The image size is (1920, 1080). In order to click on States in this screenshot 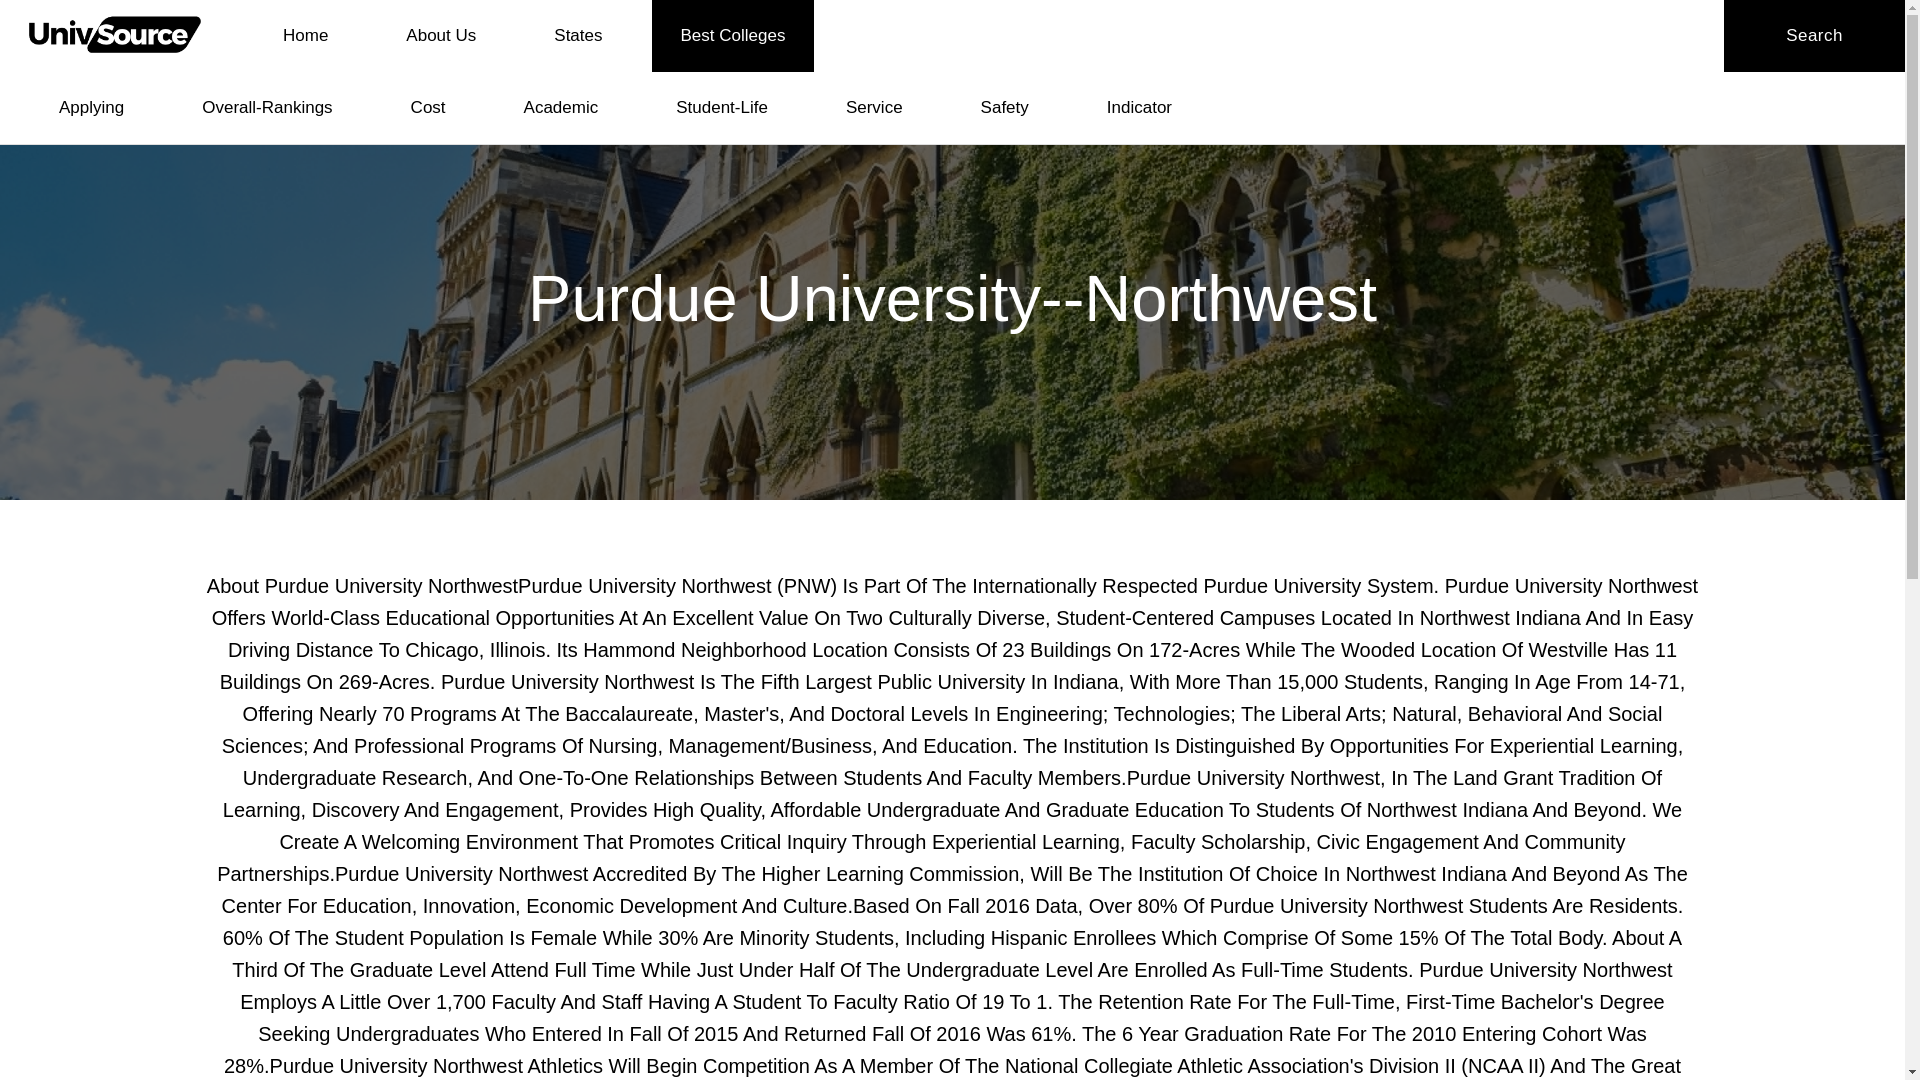, I will do `click(578, 36)`.